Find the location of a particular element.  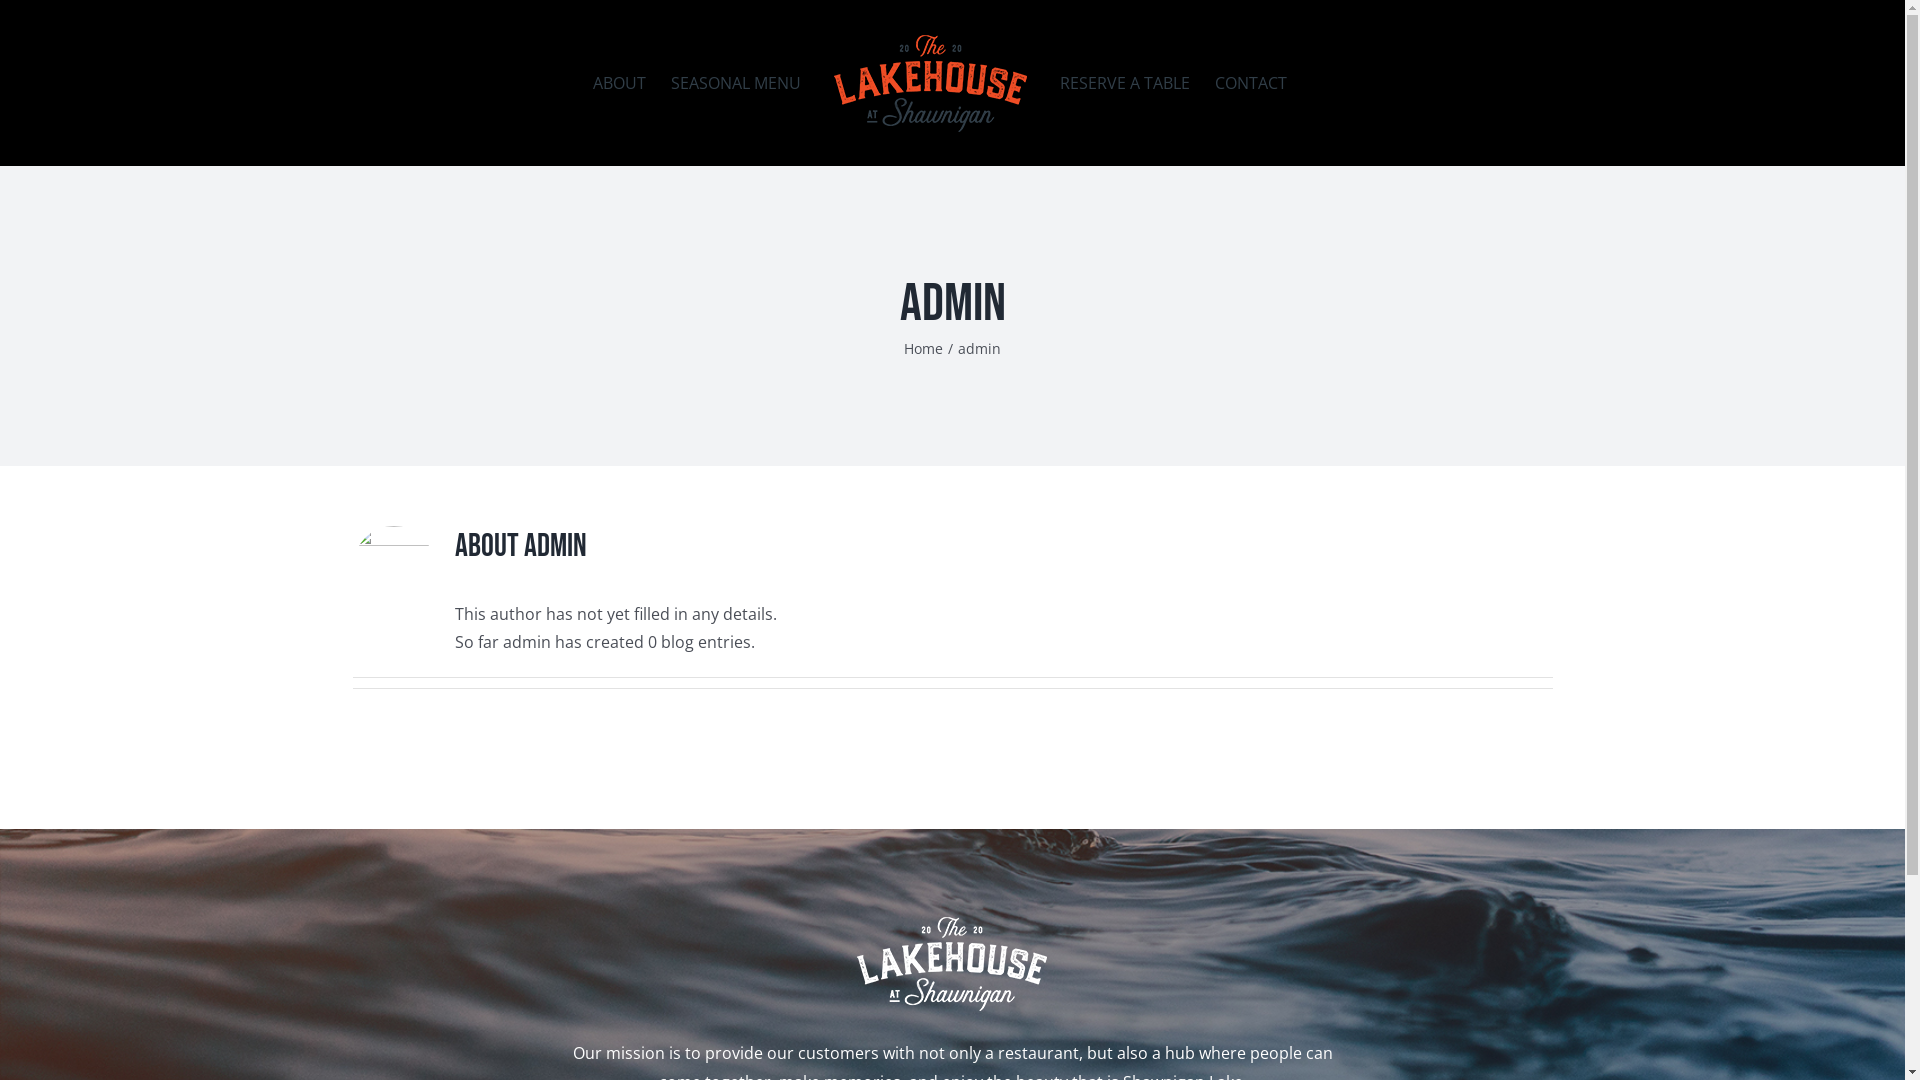

SEASONAL MENU is located at coordinates (736, 83).